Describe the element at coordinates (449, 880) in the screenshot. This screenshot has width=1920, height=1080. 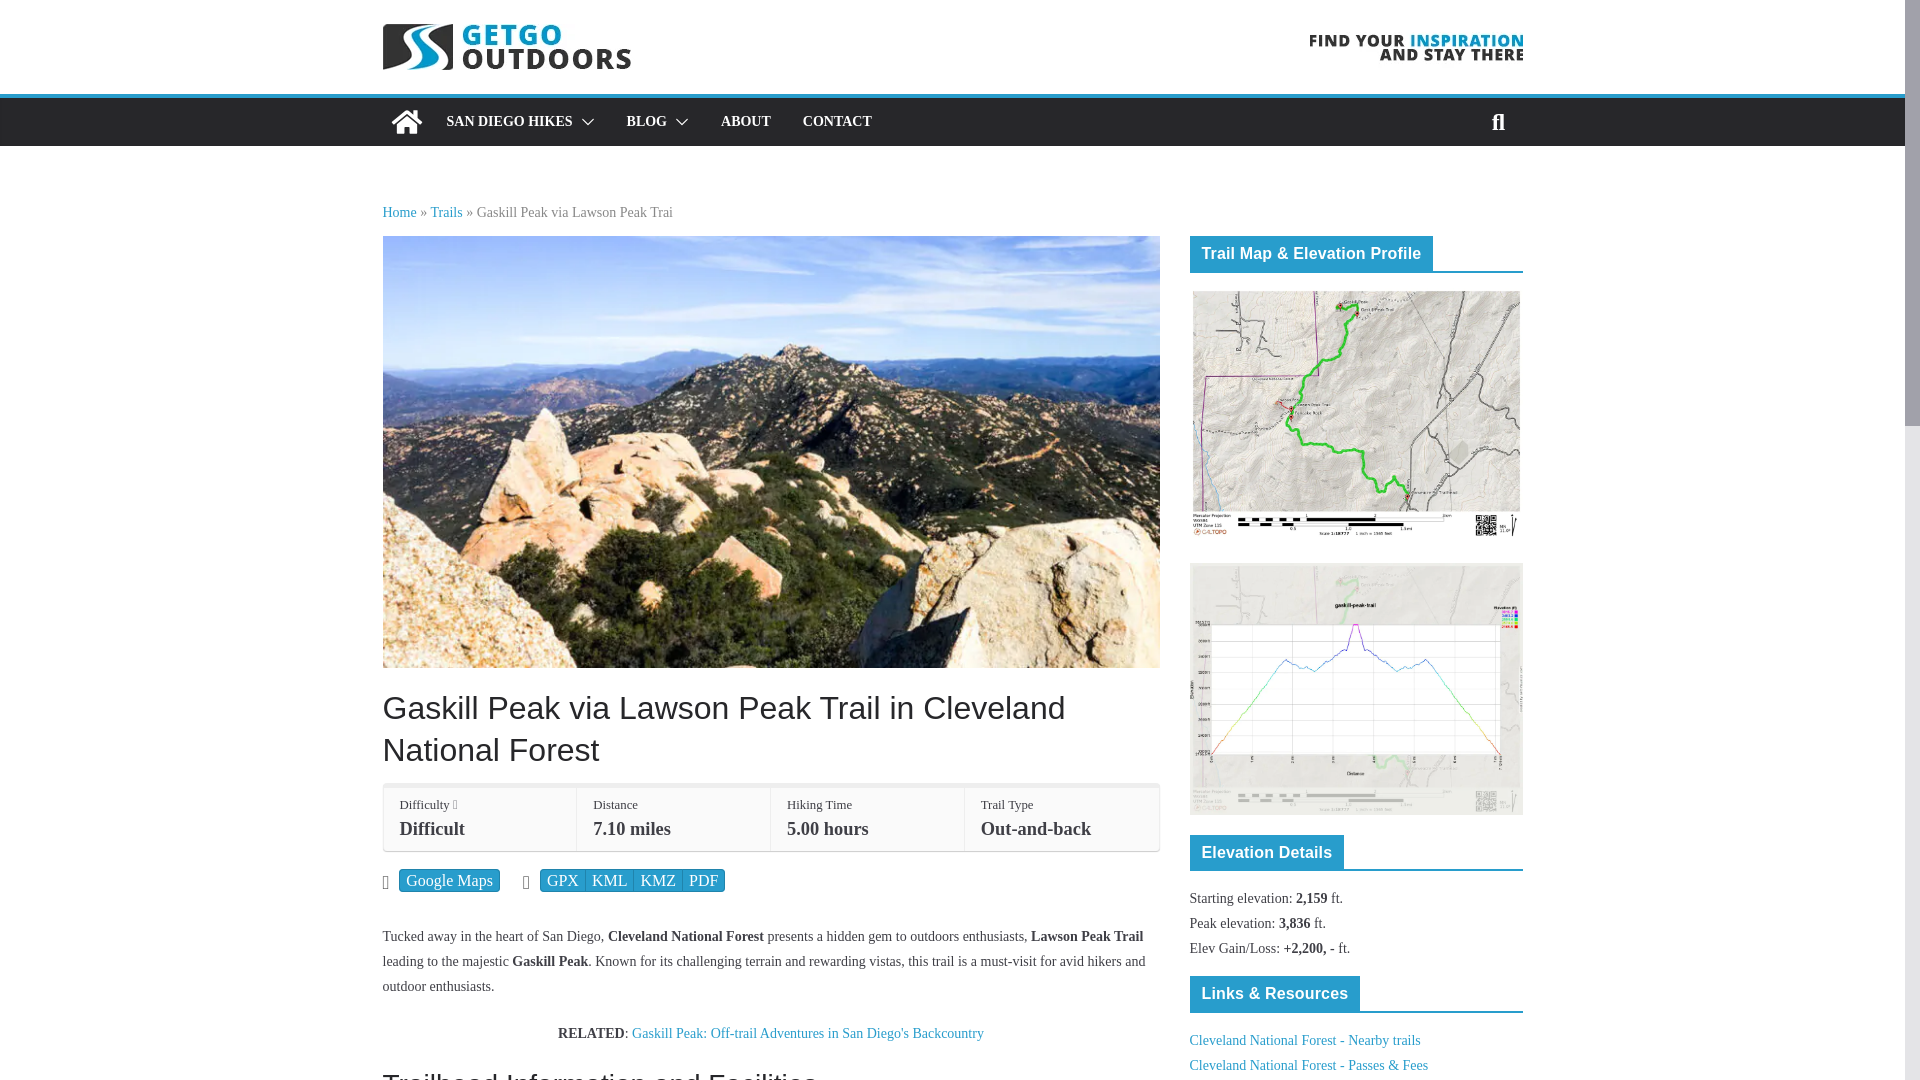
I see `Google Maps` at that location.